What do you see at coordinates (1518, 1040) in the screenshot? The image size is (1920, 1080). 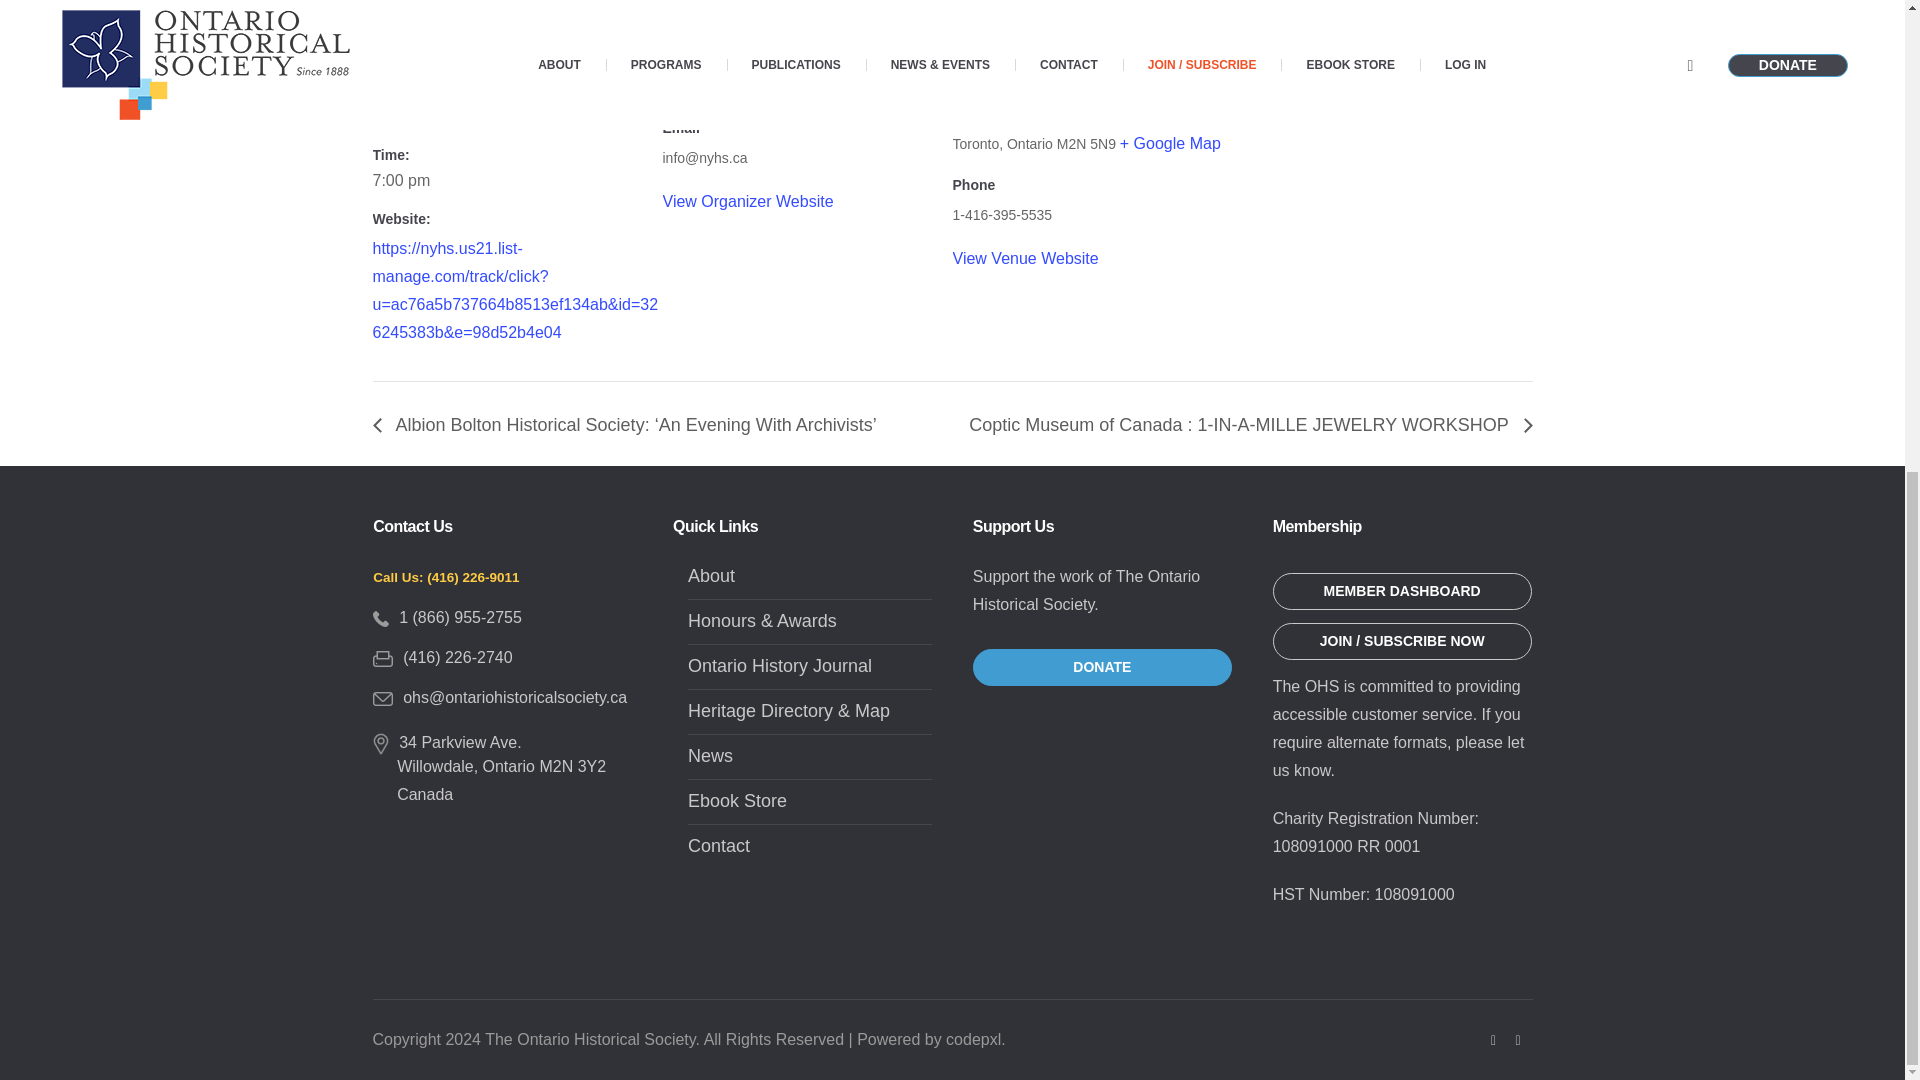 I see `Twitter` at bounding box center [1518, 1040].